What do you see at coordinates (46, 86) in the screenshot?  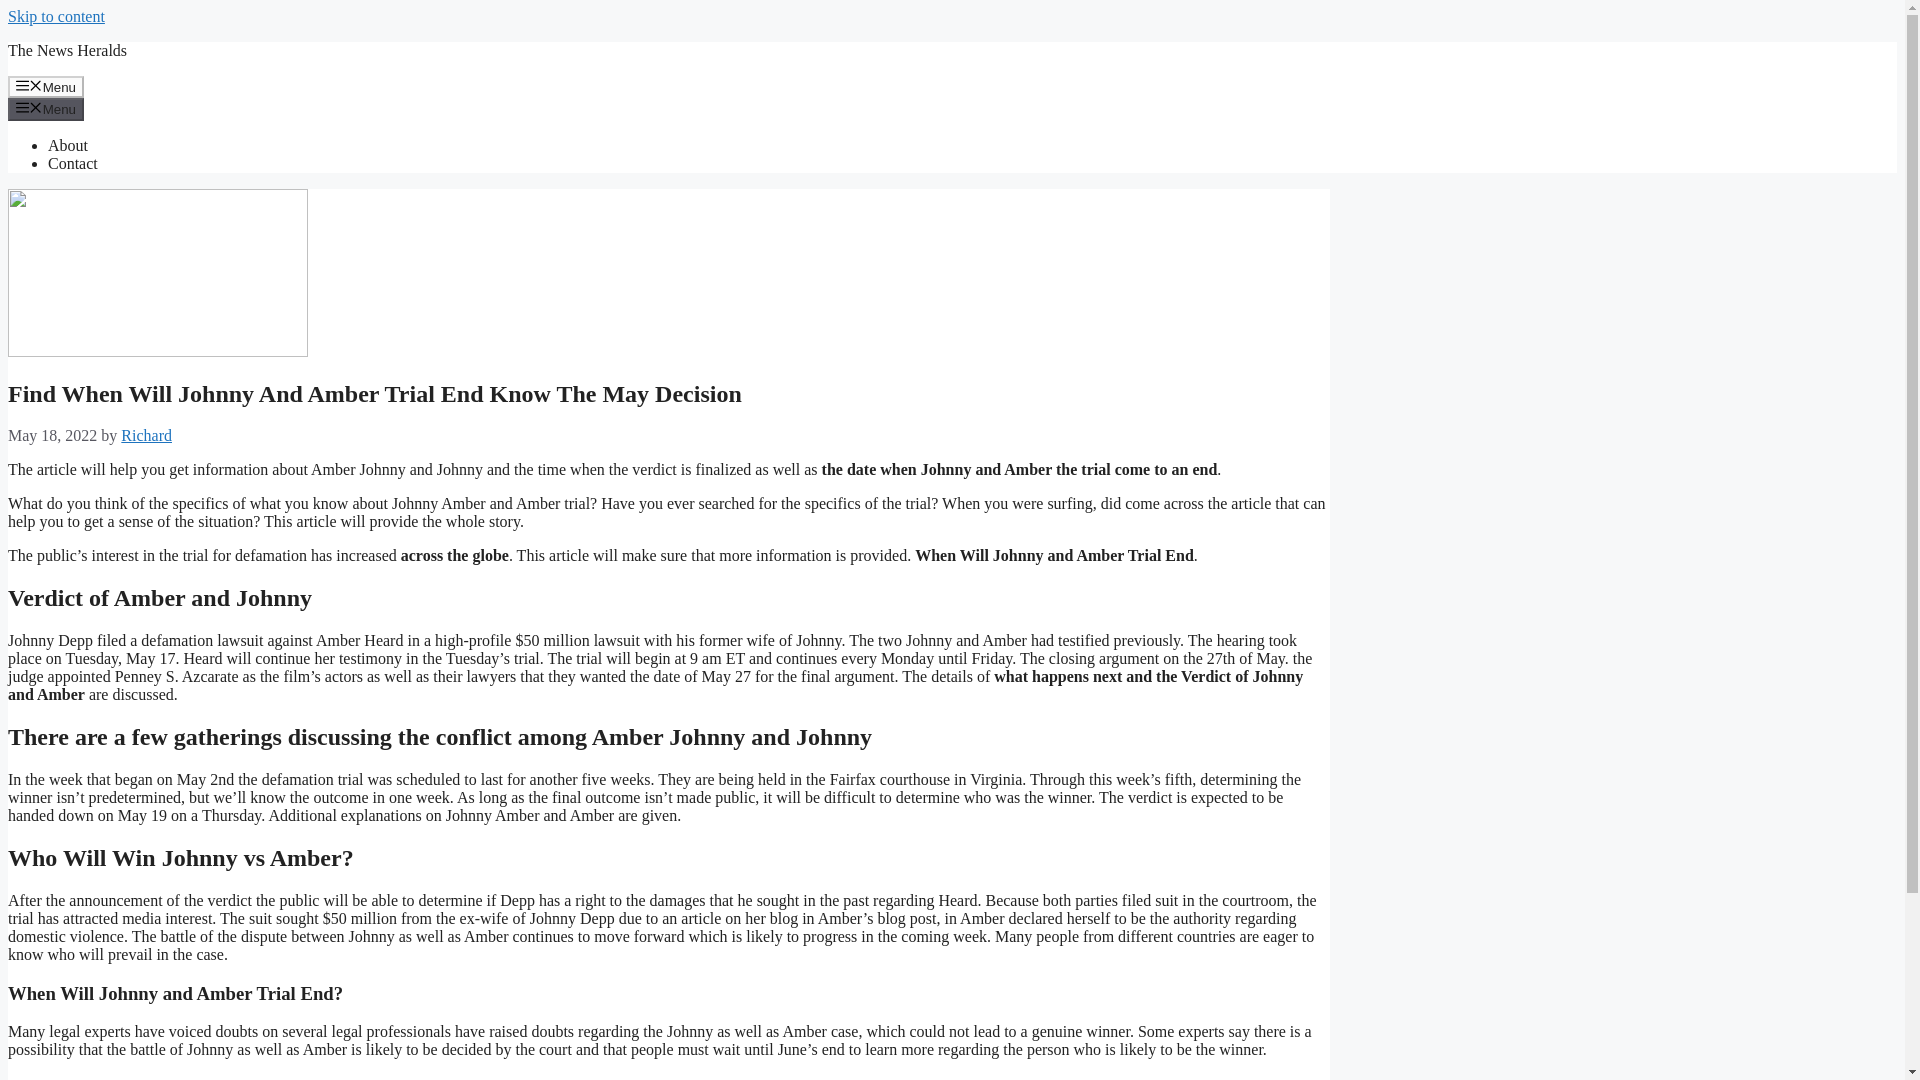 I see `Menu` at bounding box center [46, 86].